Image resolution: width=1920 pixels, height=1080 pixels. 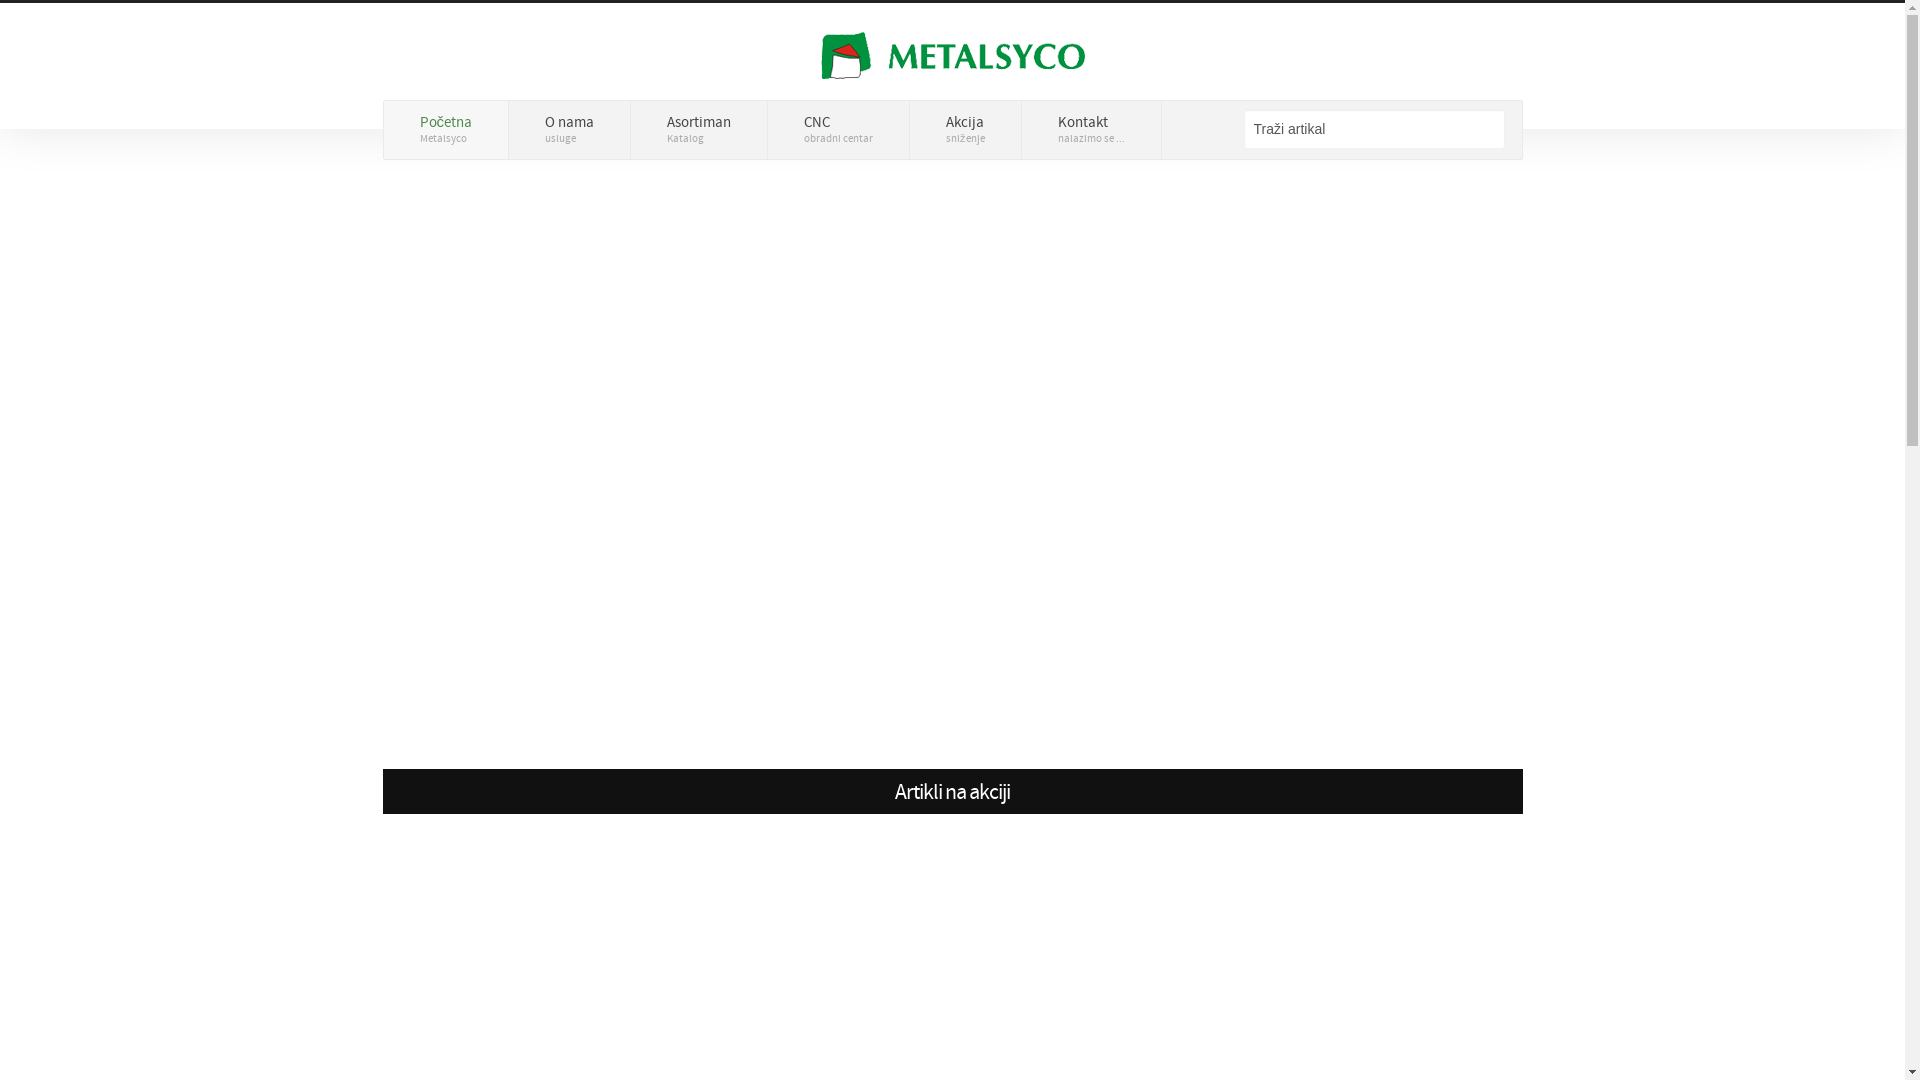 What do you see at coordinates (953, 52) in the screenshot?
I see `Metalsyco` at bounding box center [953, 52].